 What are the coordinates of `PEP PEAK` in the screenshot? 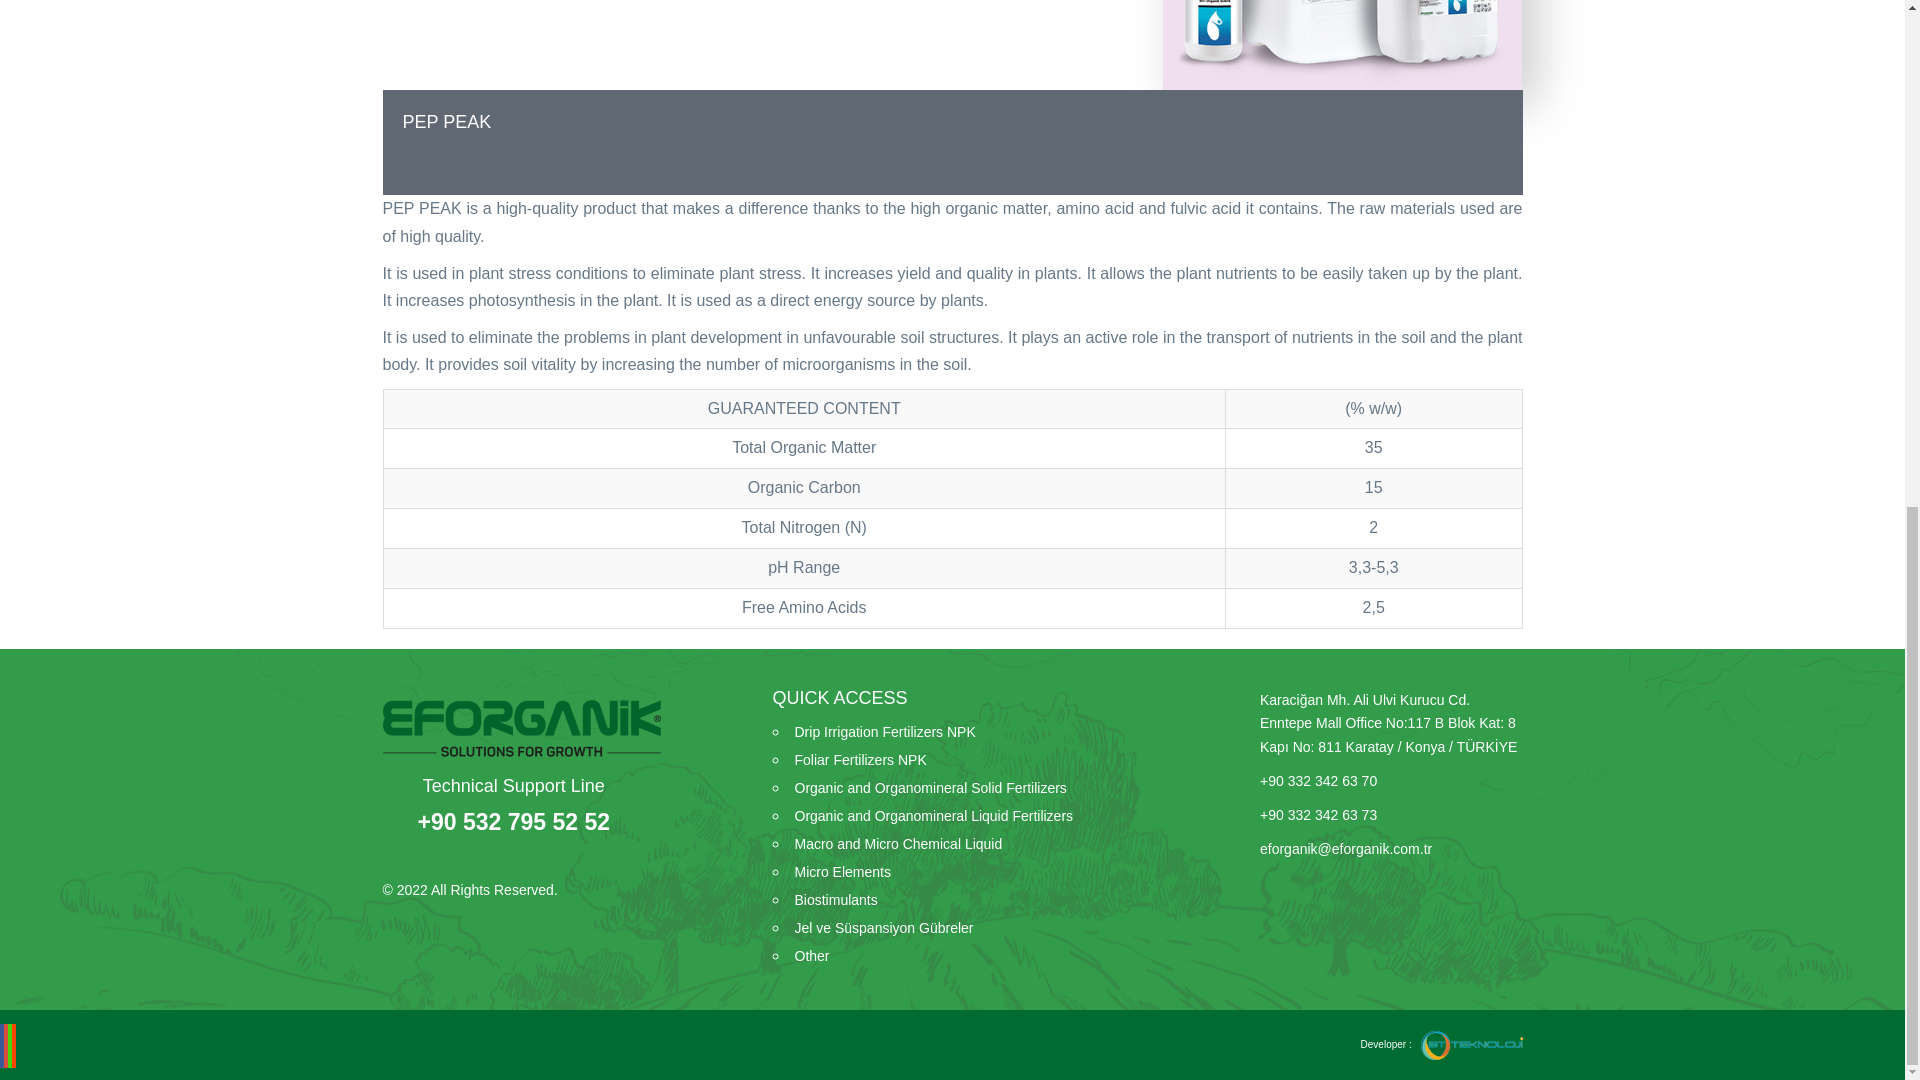 It's located at (952, 122).